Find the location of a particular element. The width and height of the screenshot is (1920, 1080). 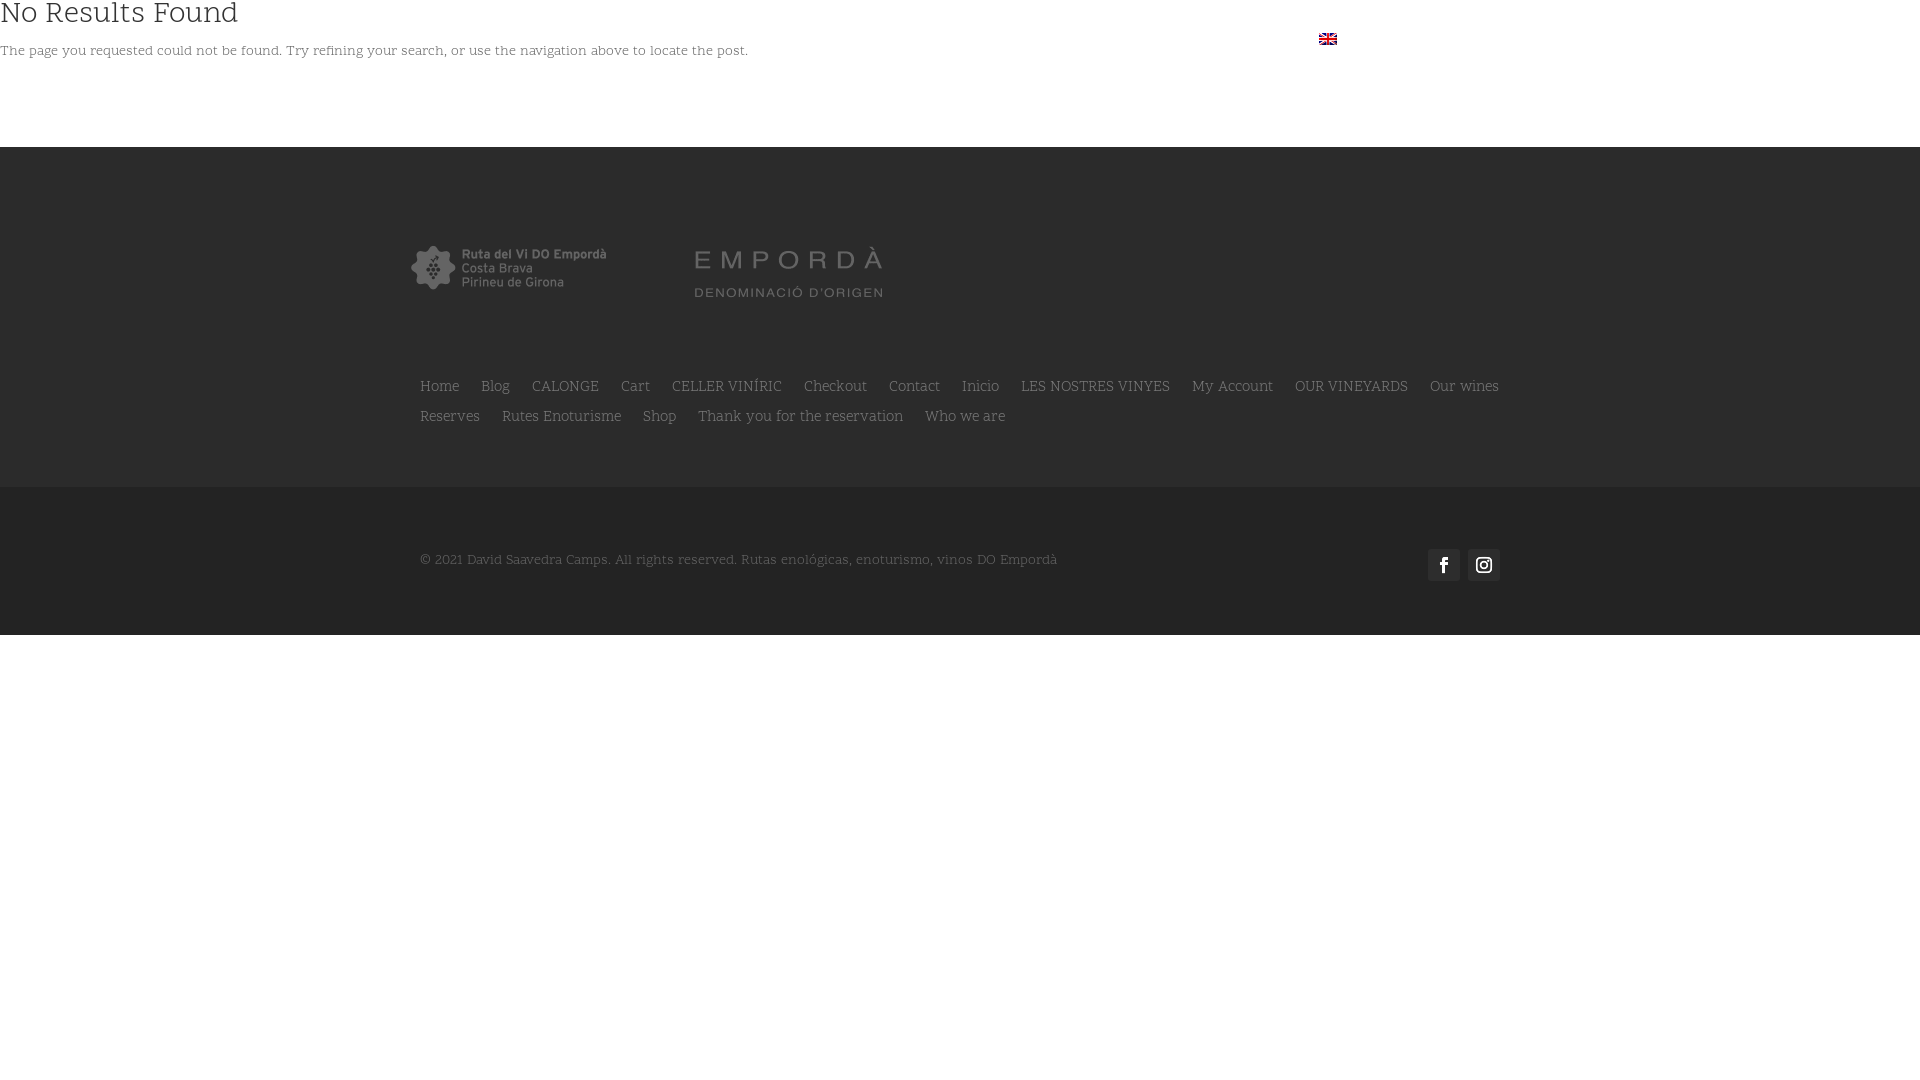

Our wines is located at coordinates (1464, 392).